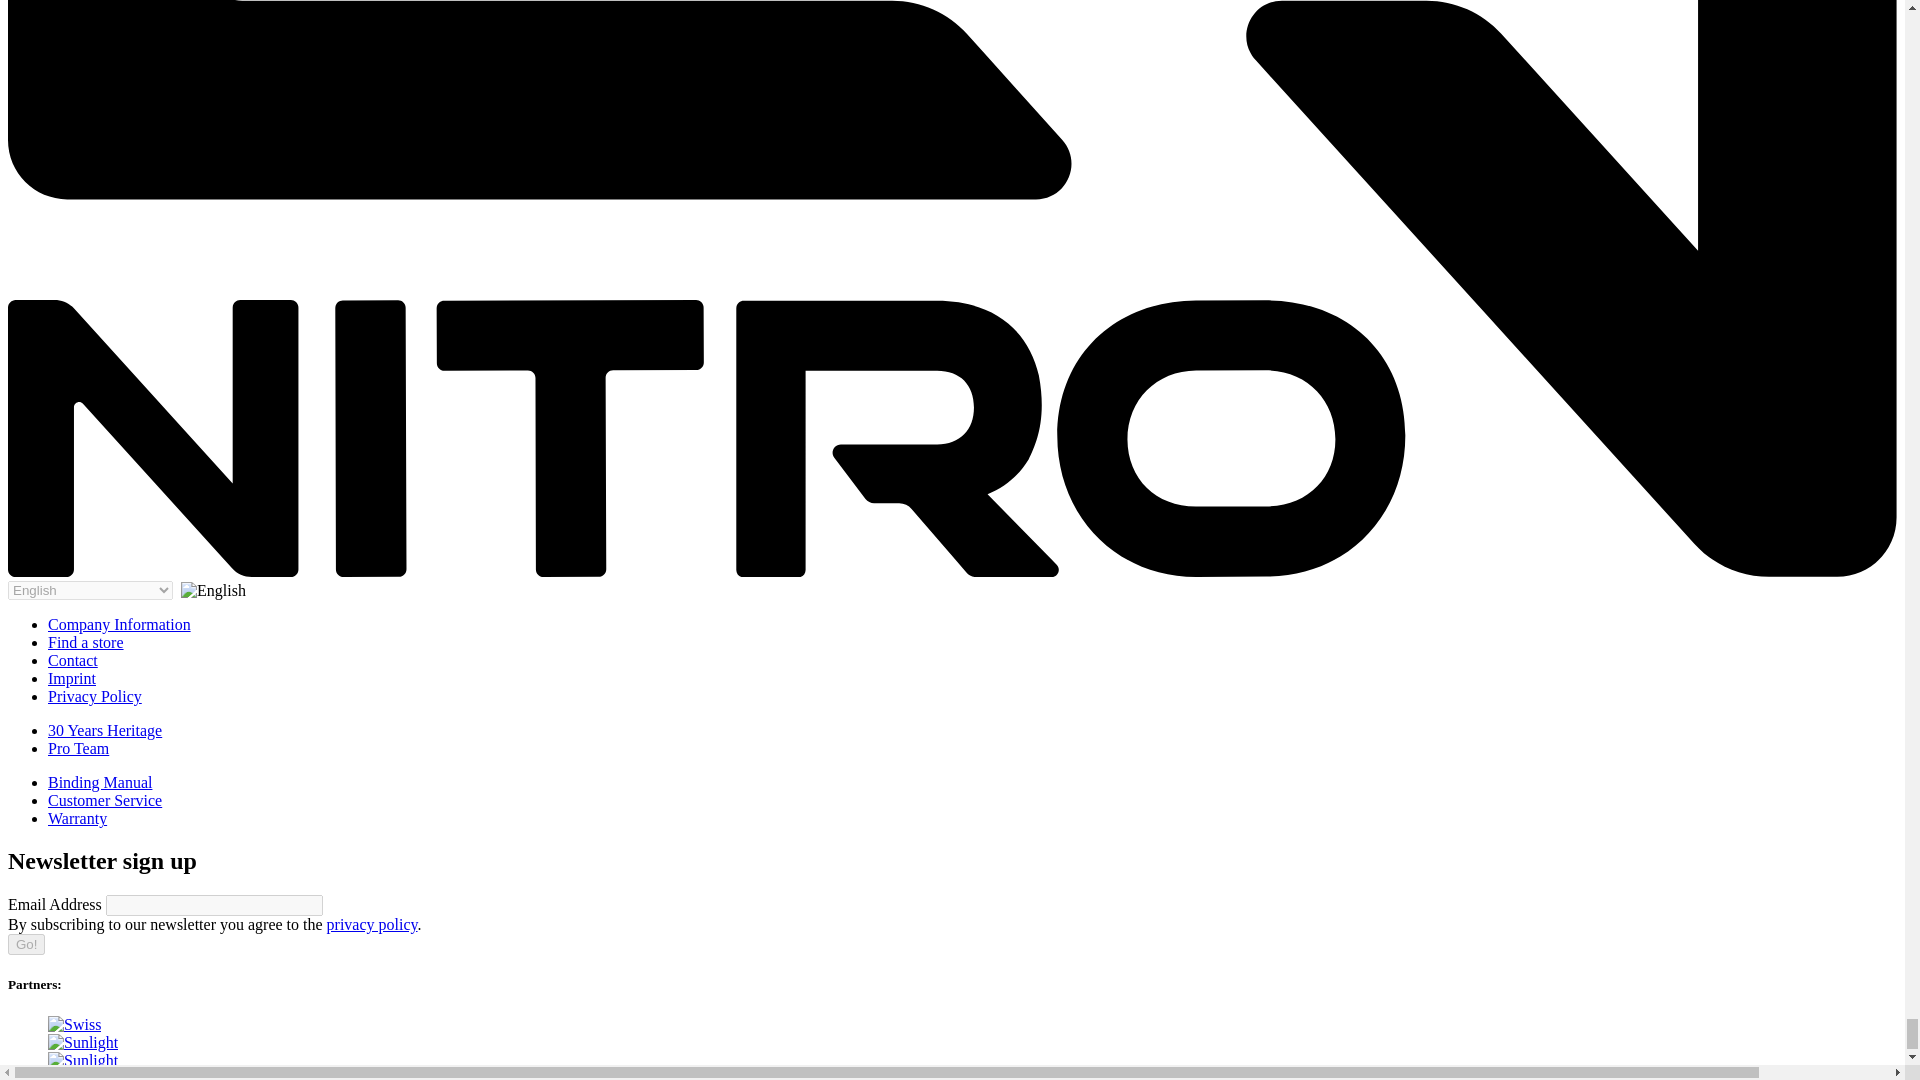  I want to click on Find a store, so click(86, 642).